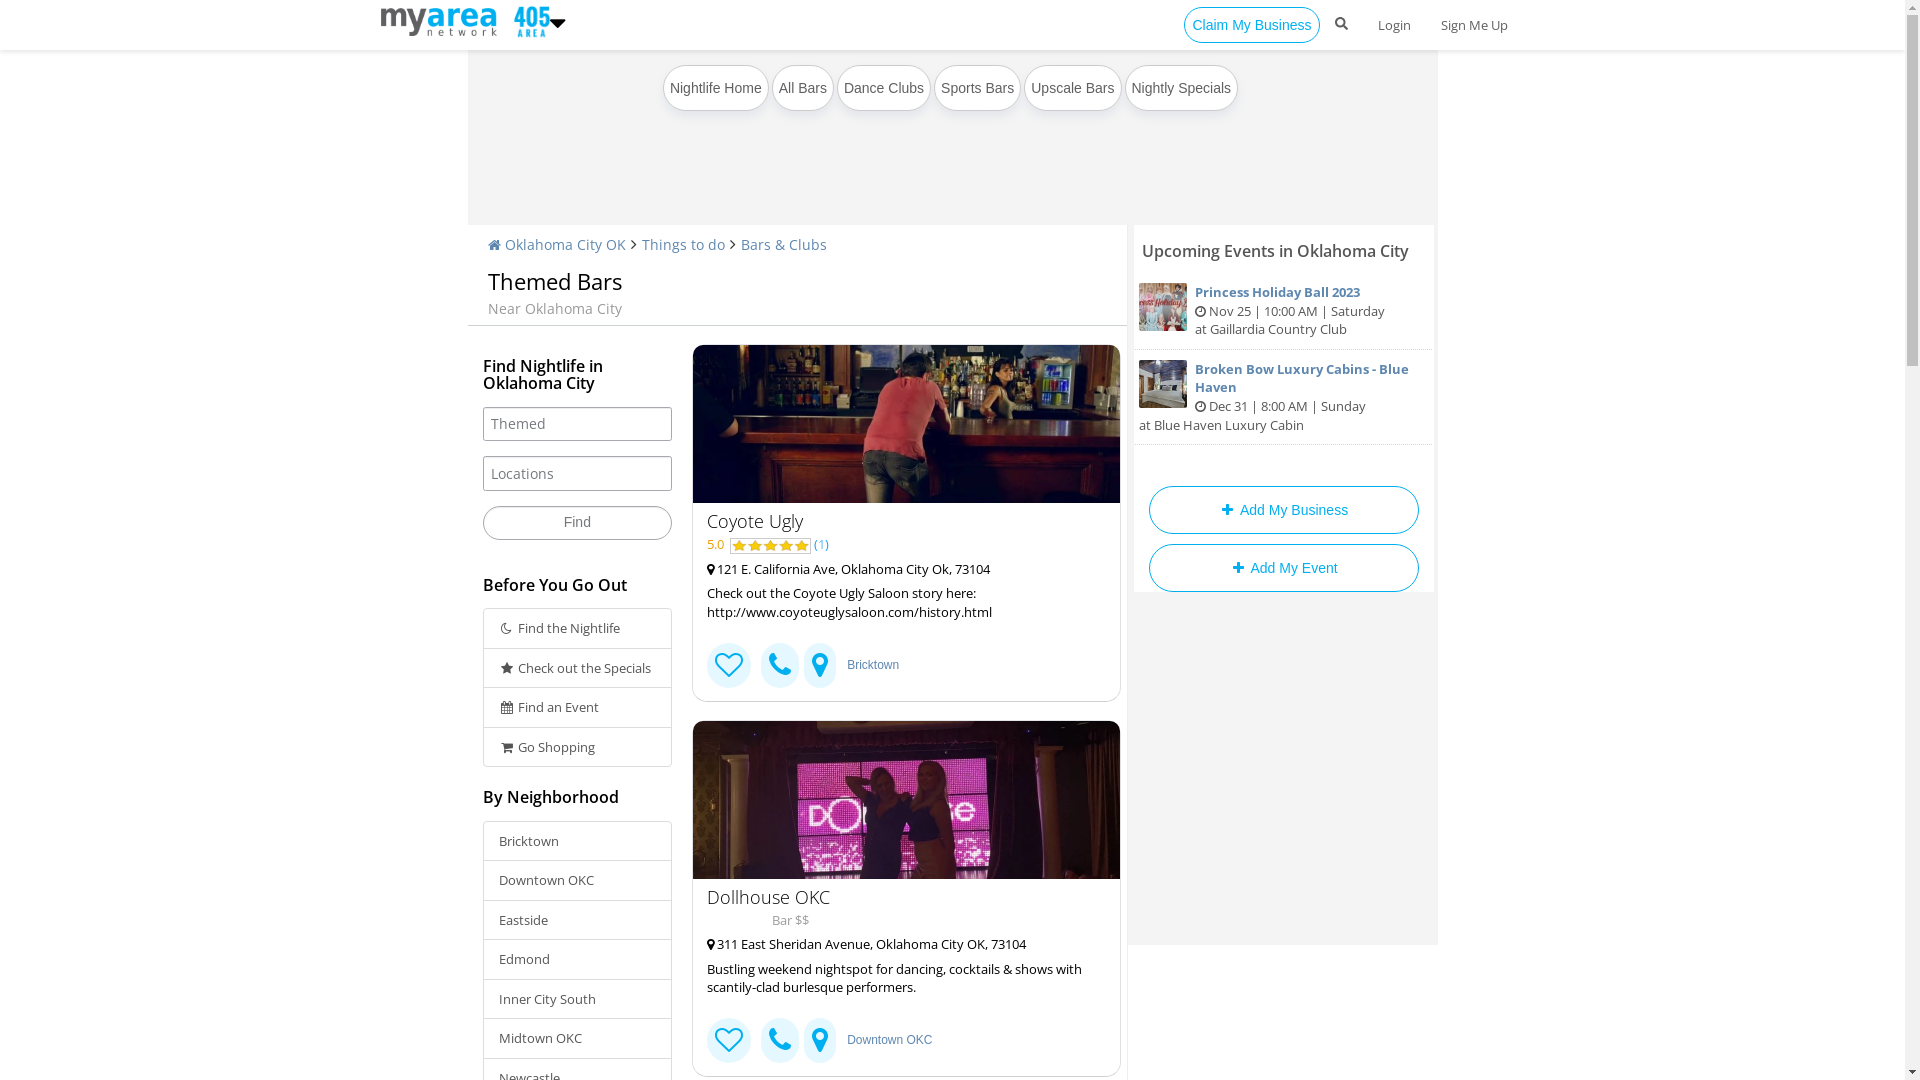 Image resolution: width=1920 pixels, height=1080 pixels. I want to click on Dollhouse OKC, so click(898, 897).